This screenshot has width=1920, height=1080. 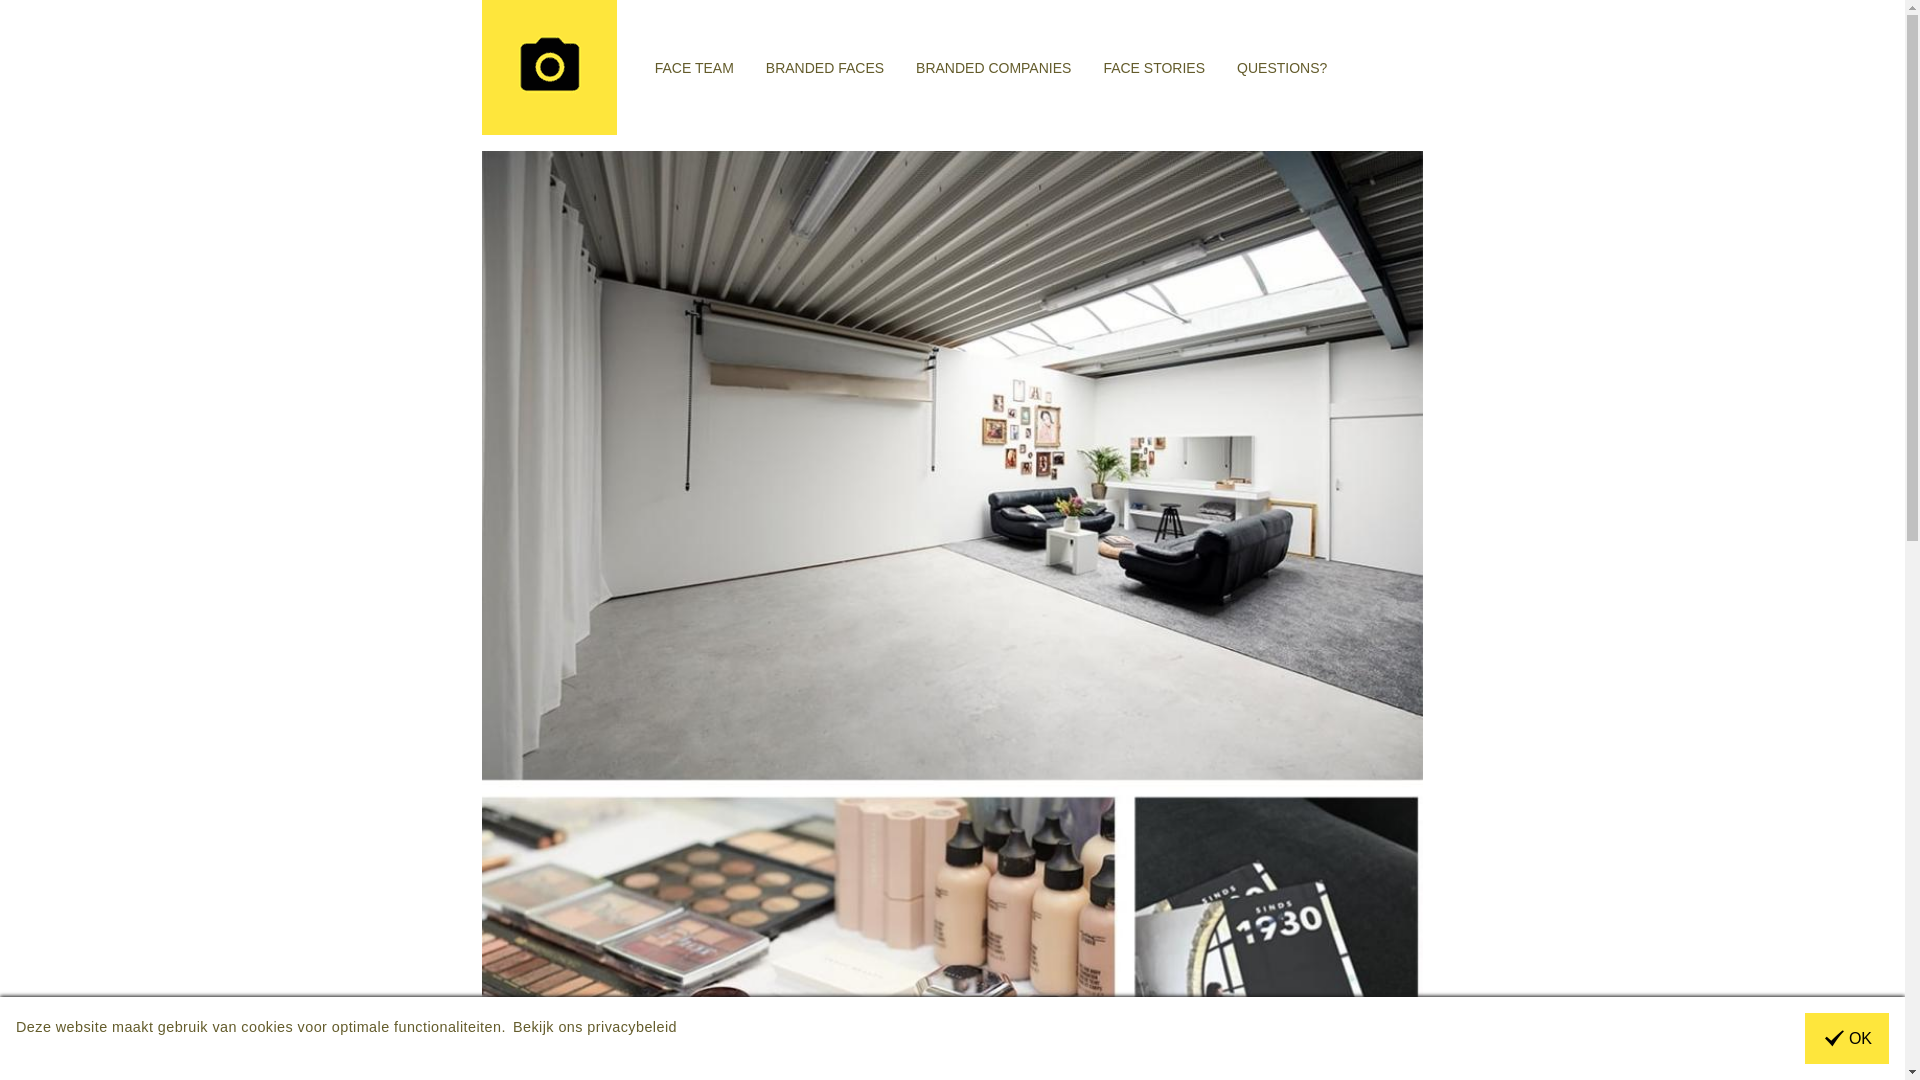 What do you see at coordinates (1154, 67) in the screenshot?
I see `FACE STORIES` at bounding box center [1154, 67].